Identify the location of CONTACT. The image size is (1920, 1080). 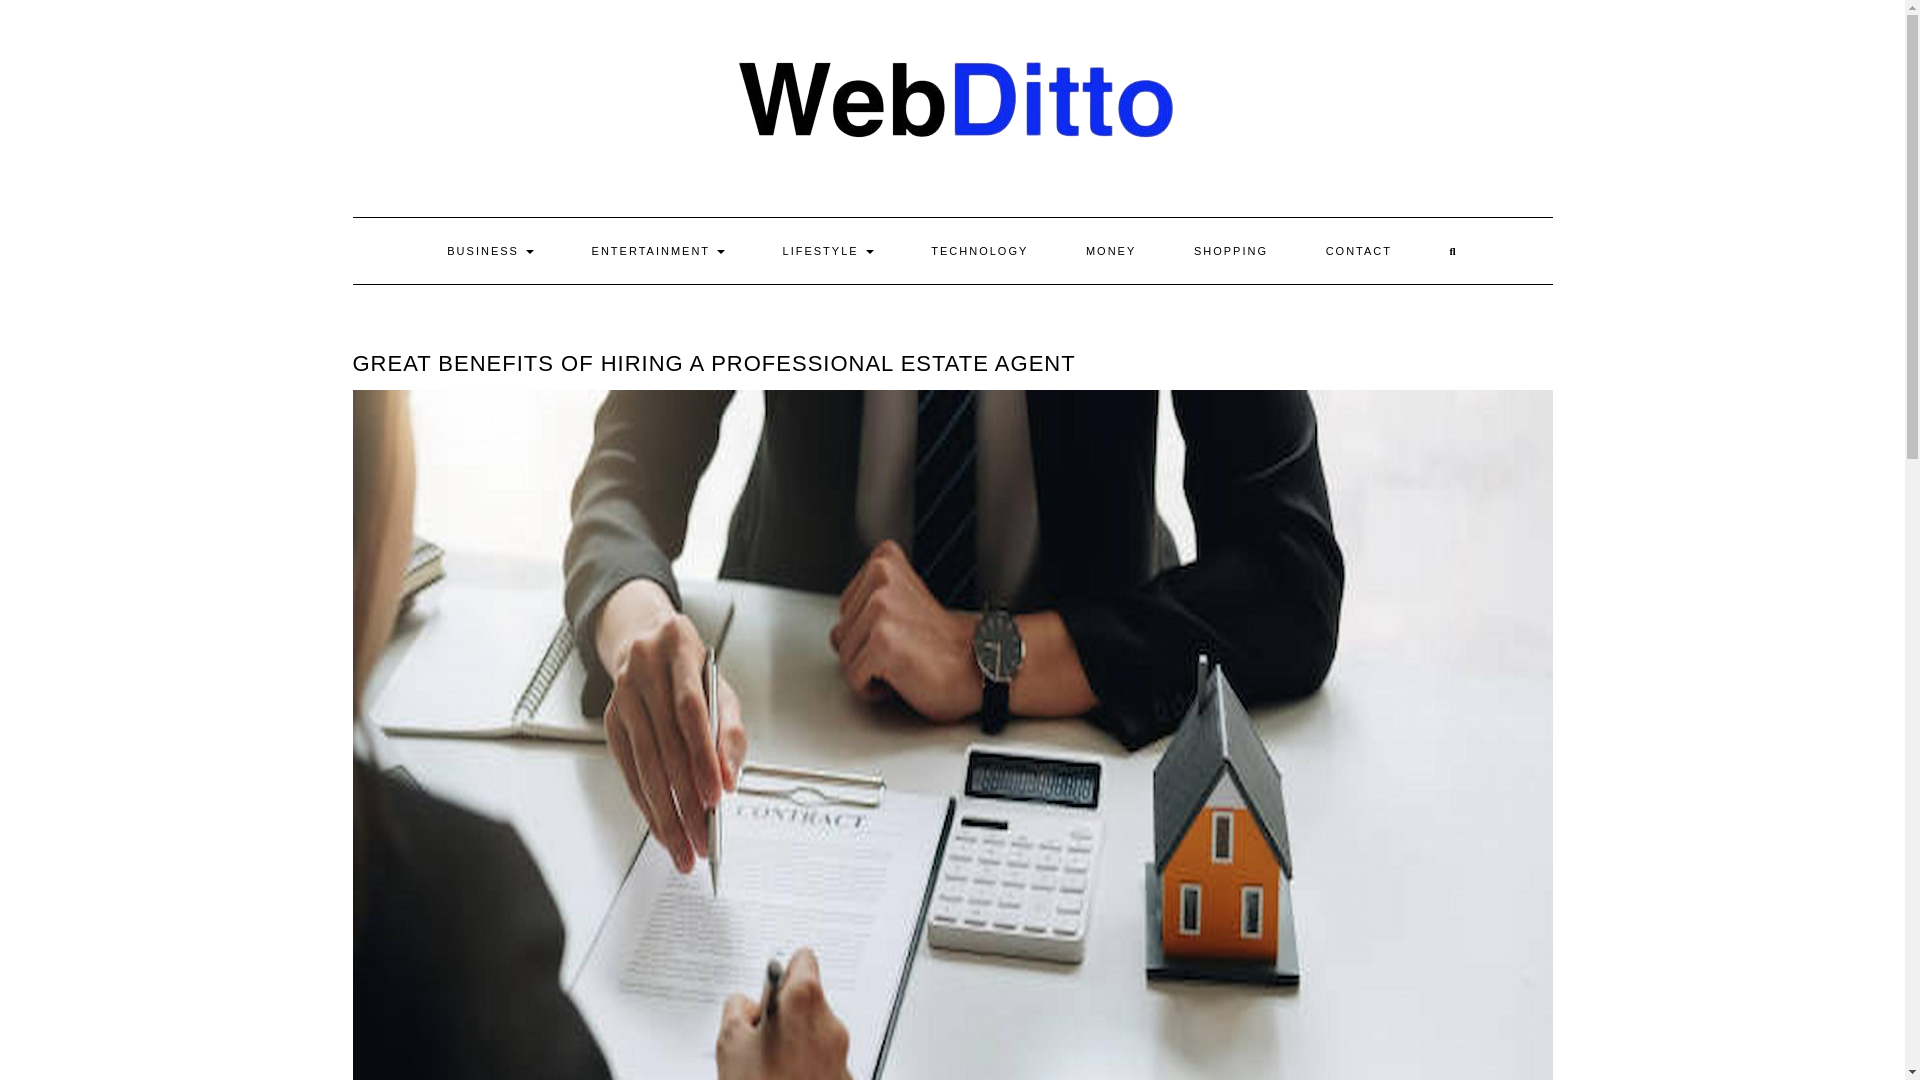
(1358, 251).